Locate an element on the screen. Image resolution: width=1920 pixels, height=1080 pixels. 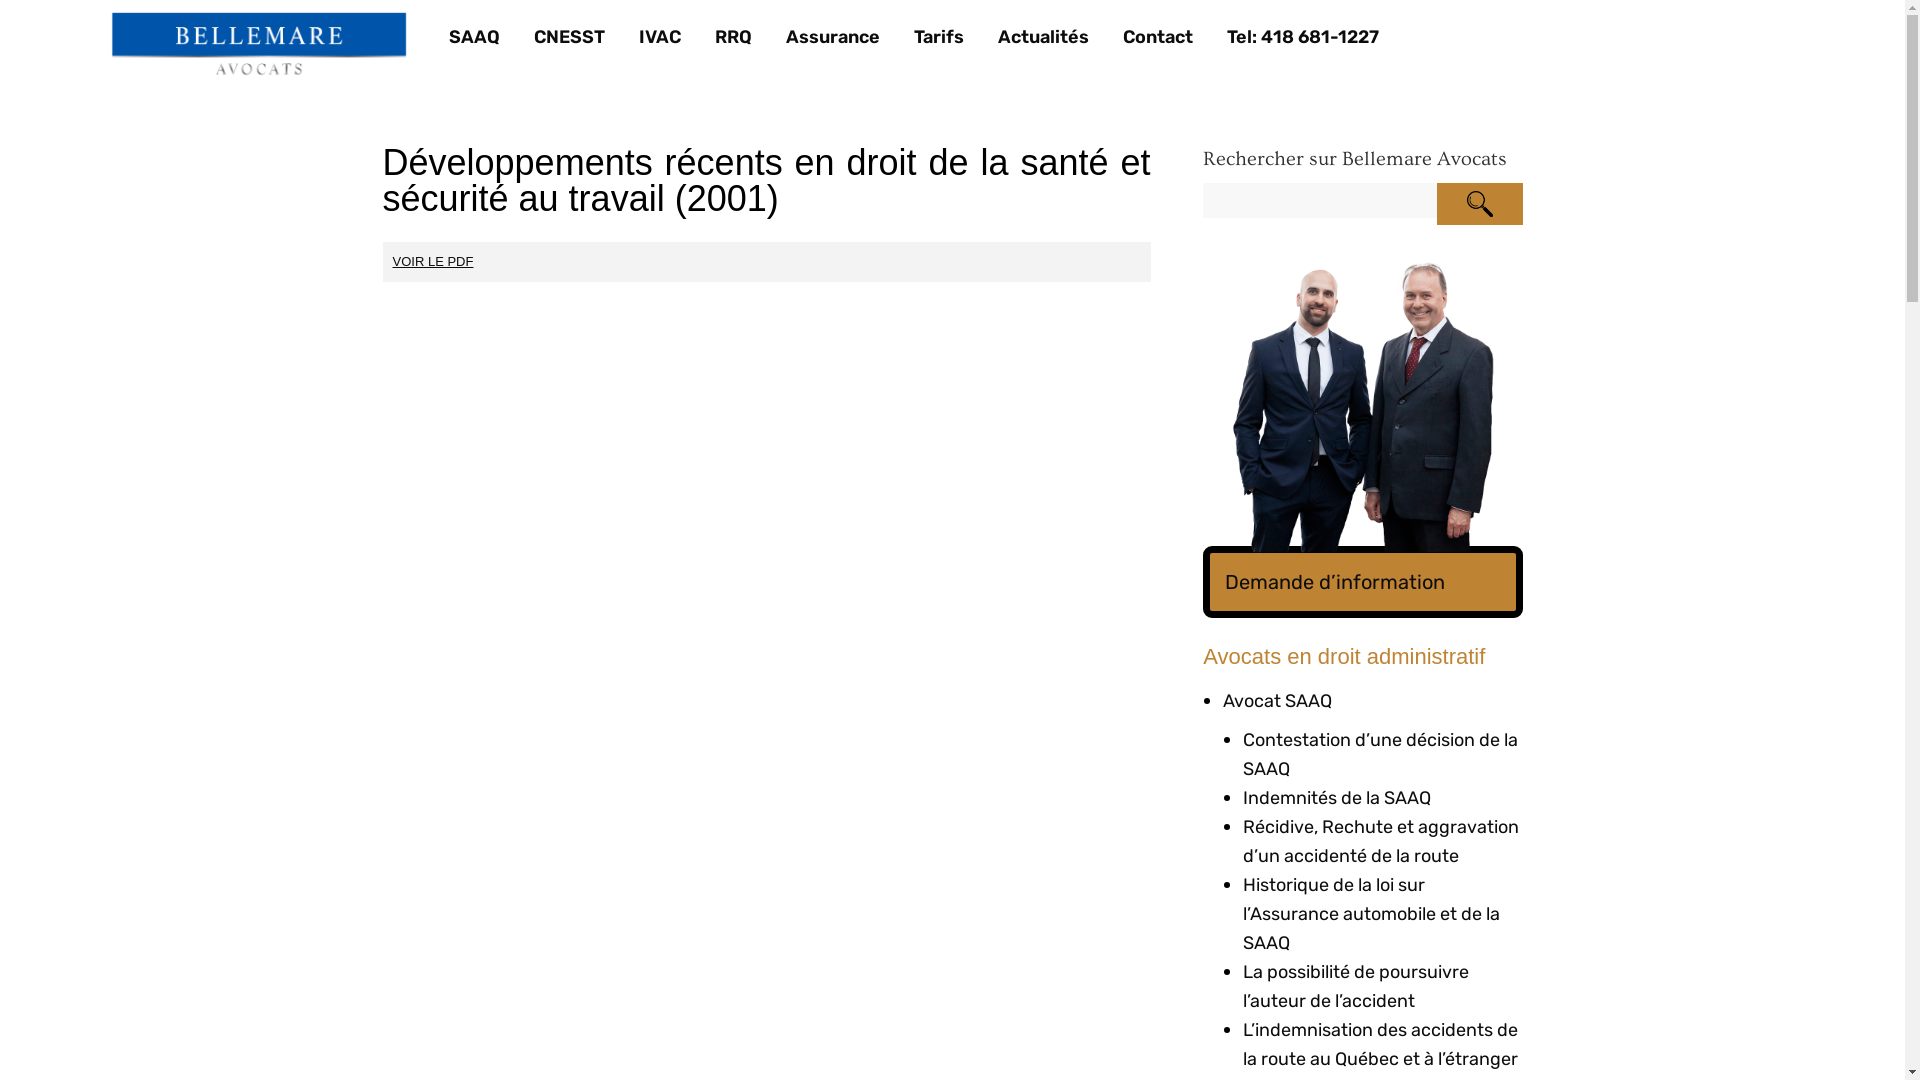
aller is located at coordinates (1479, 204).